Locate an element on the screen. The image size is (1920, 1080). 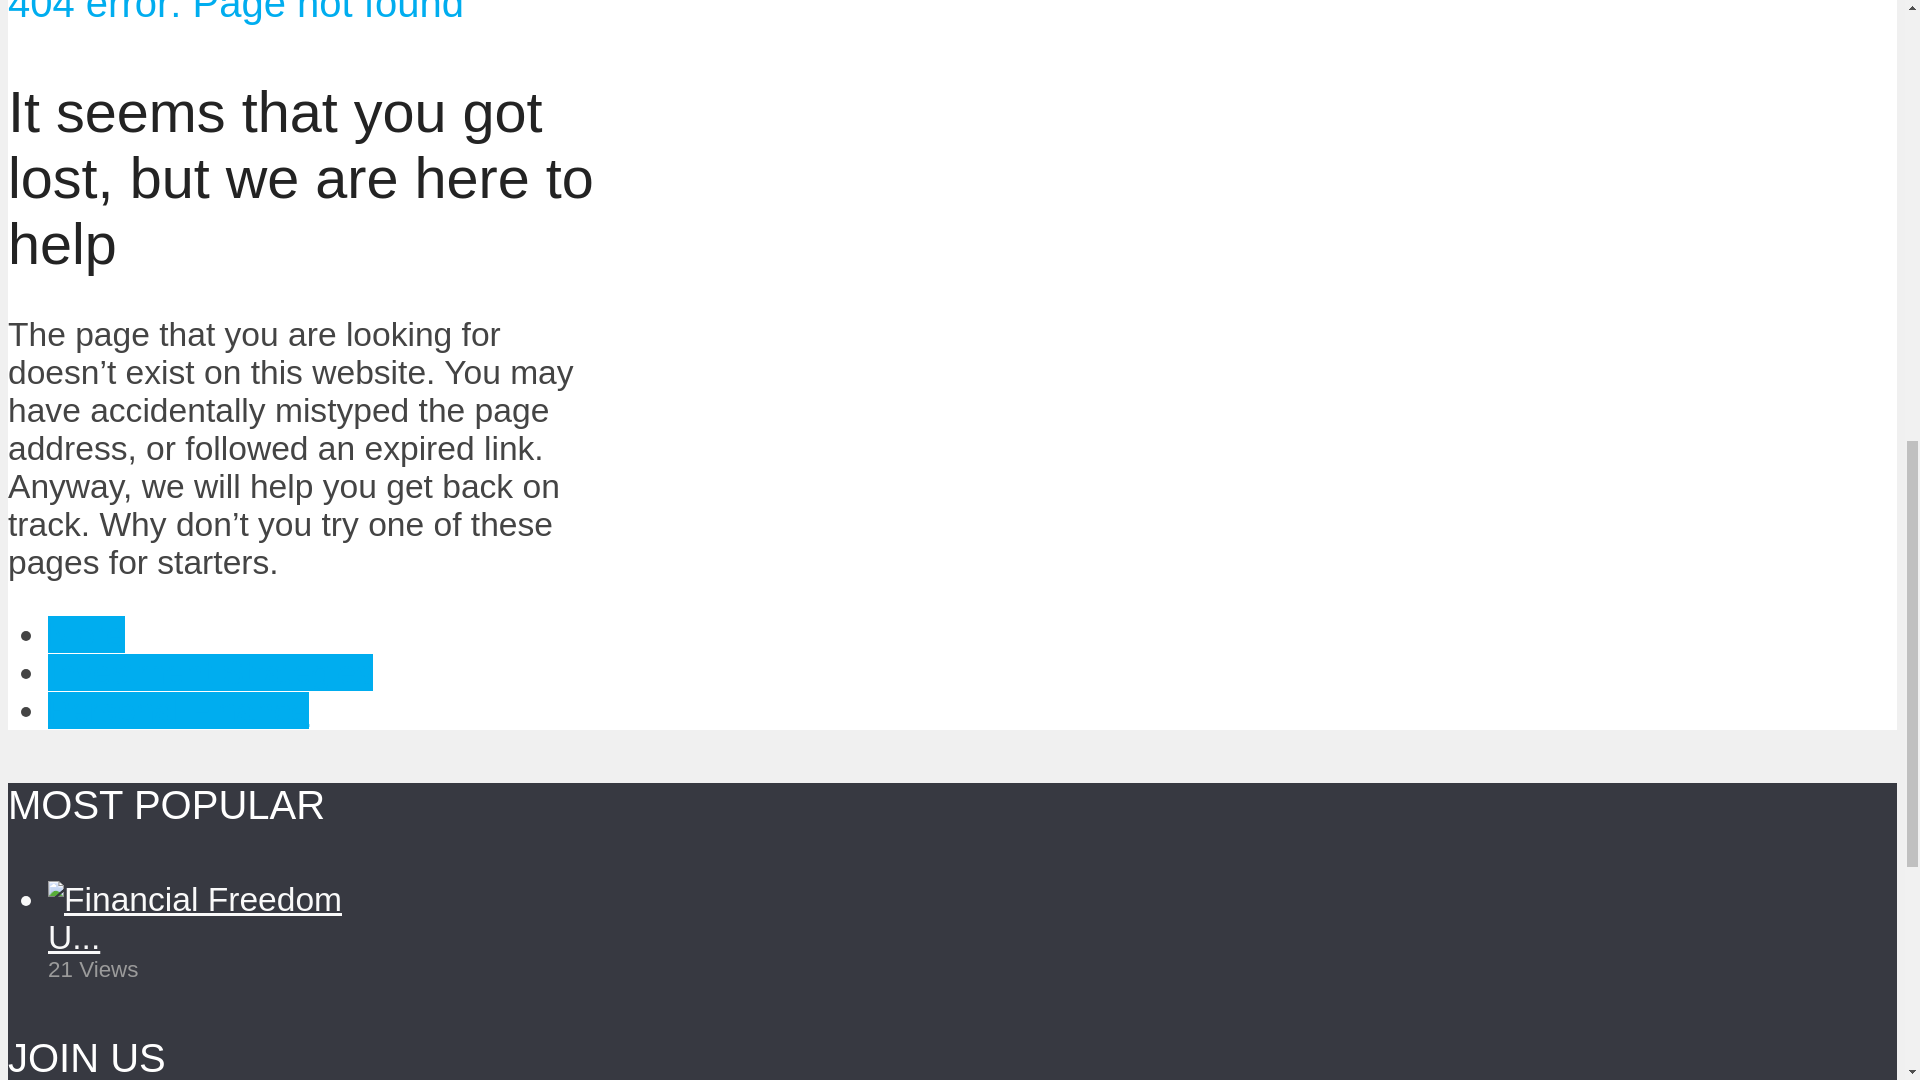
U... is located at coordinates (74, 937).